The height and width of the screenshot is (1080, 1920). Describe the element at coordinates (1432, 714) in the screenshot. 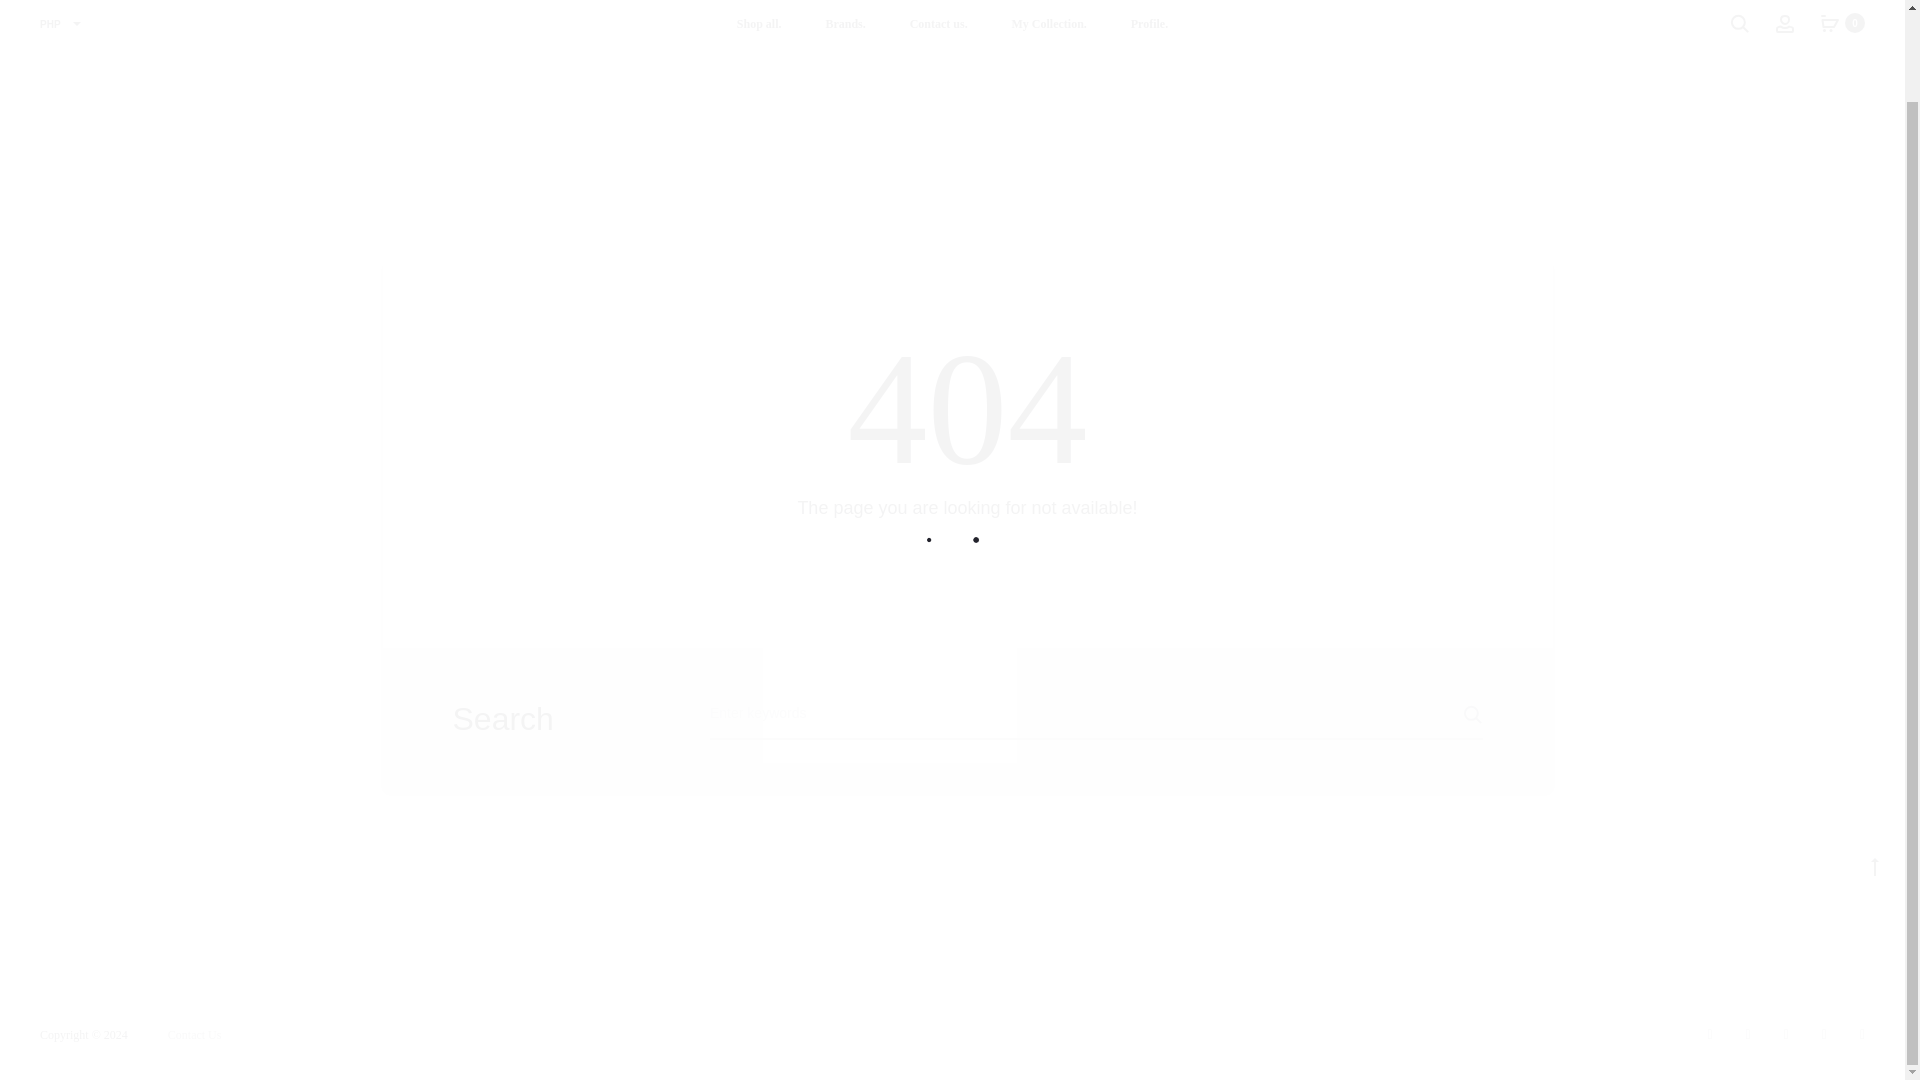

I see `Search` at that location.